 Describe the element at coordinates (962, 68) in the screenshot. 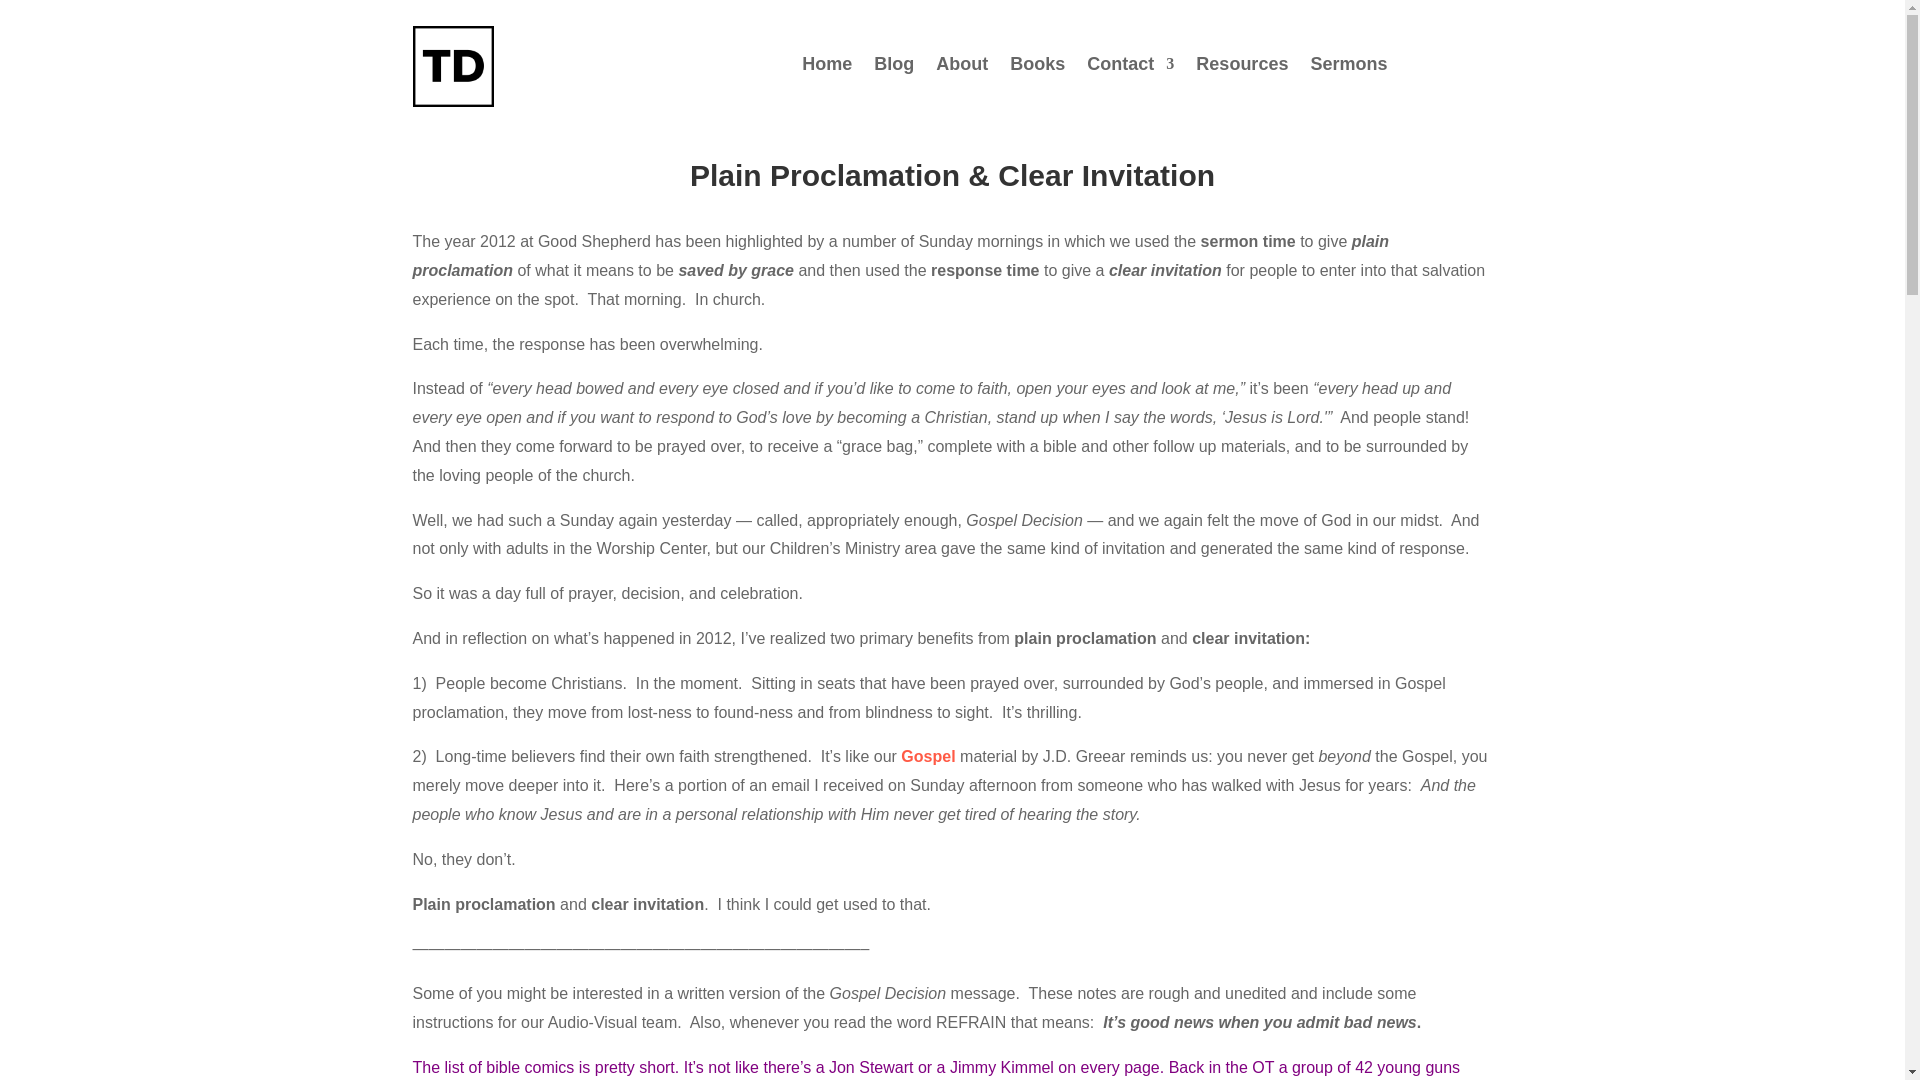

I see `About` at that location.